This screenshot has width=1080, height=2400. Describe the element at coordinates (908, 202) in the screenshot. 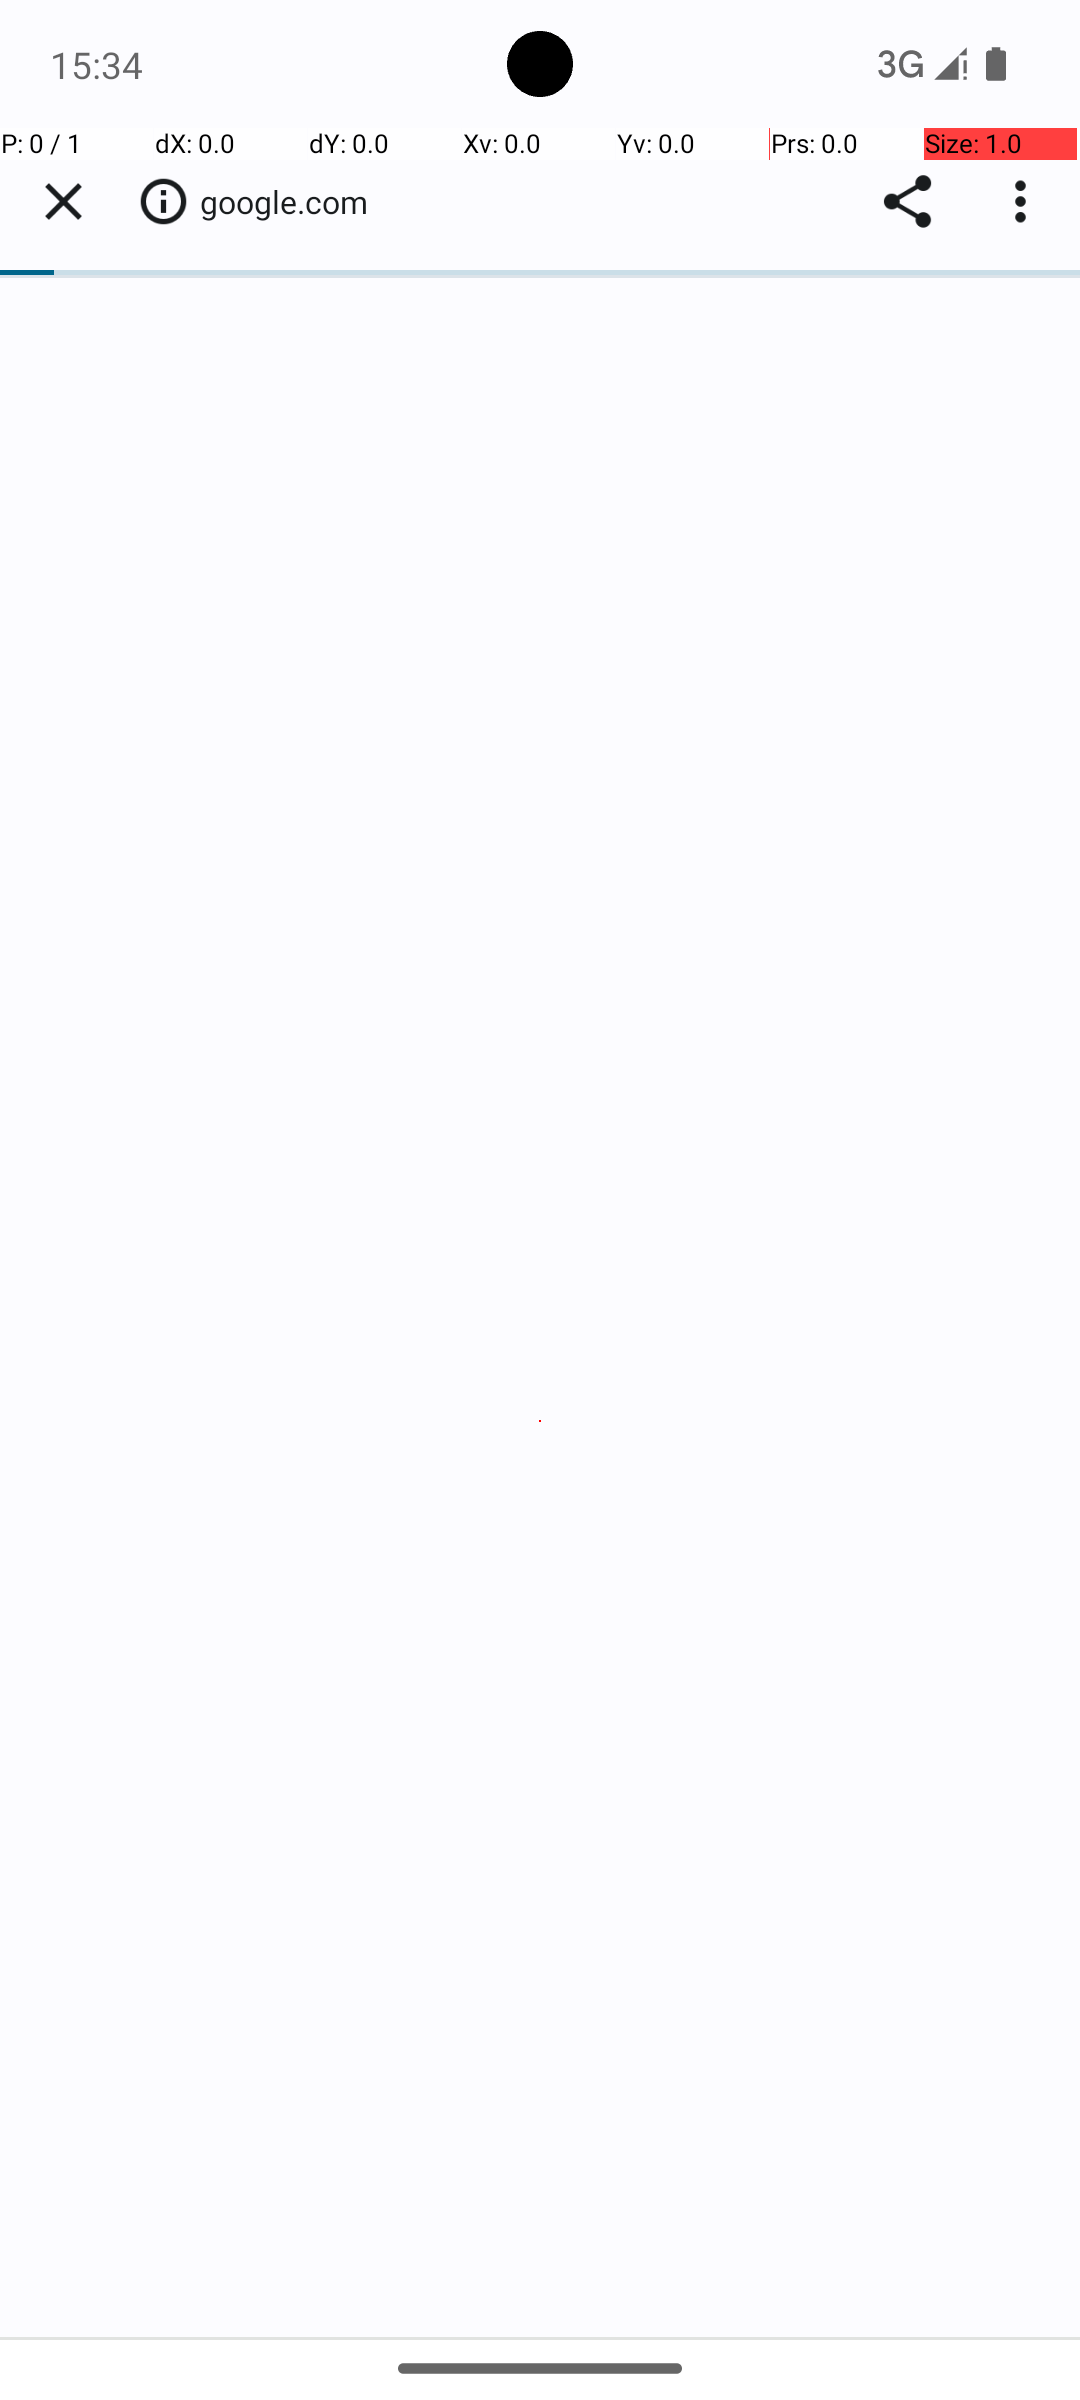

I see `Share` at that location.